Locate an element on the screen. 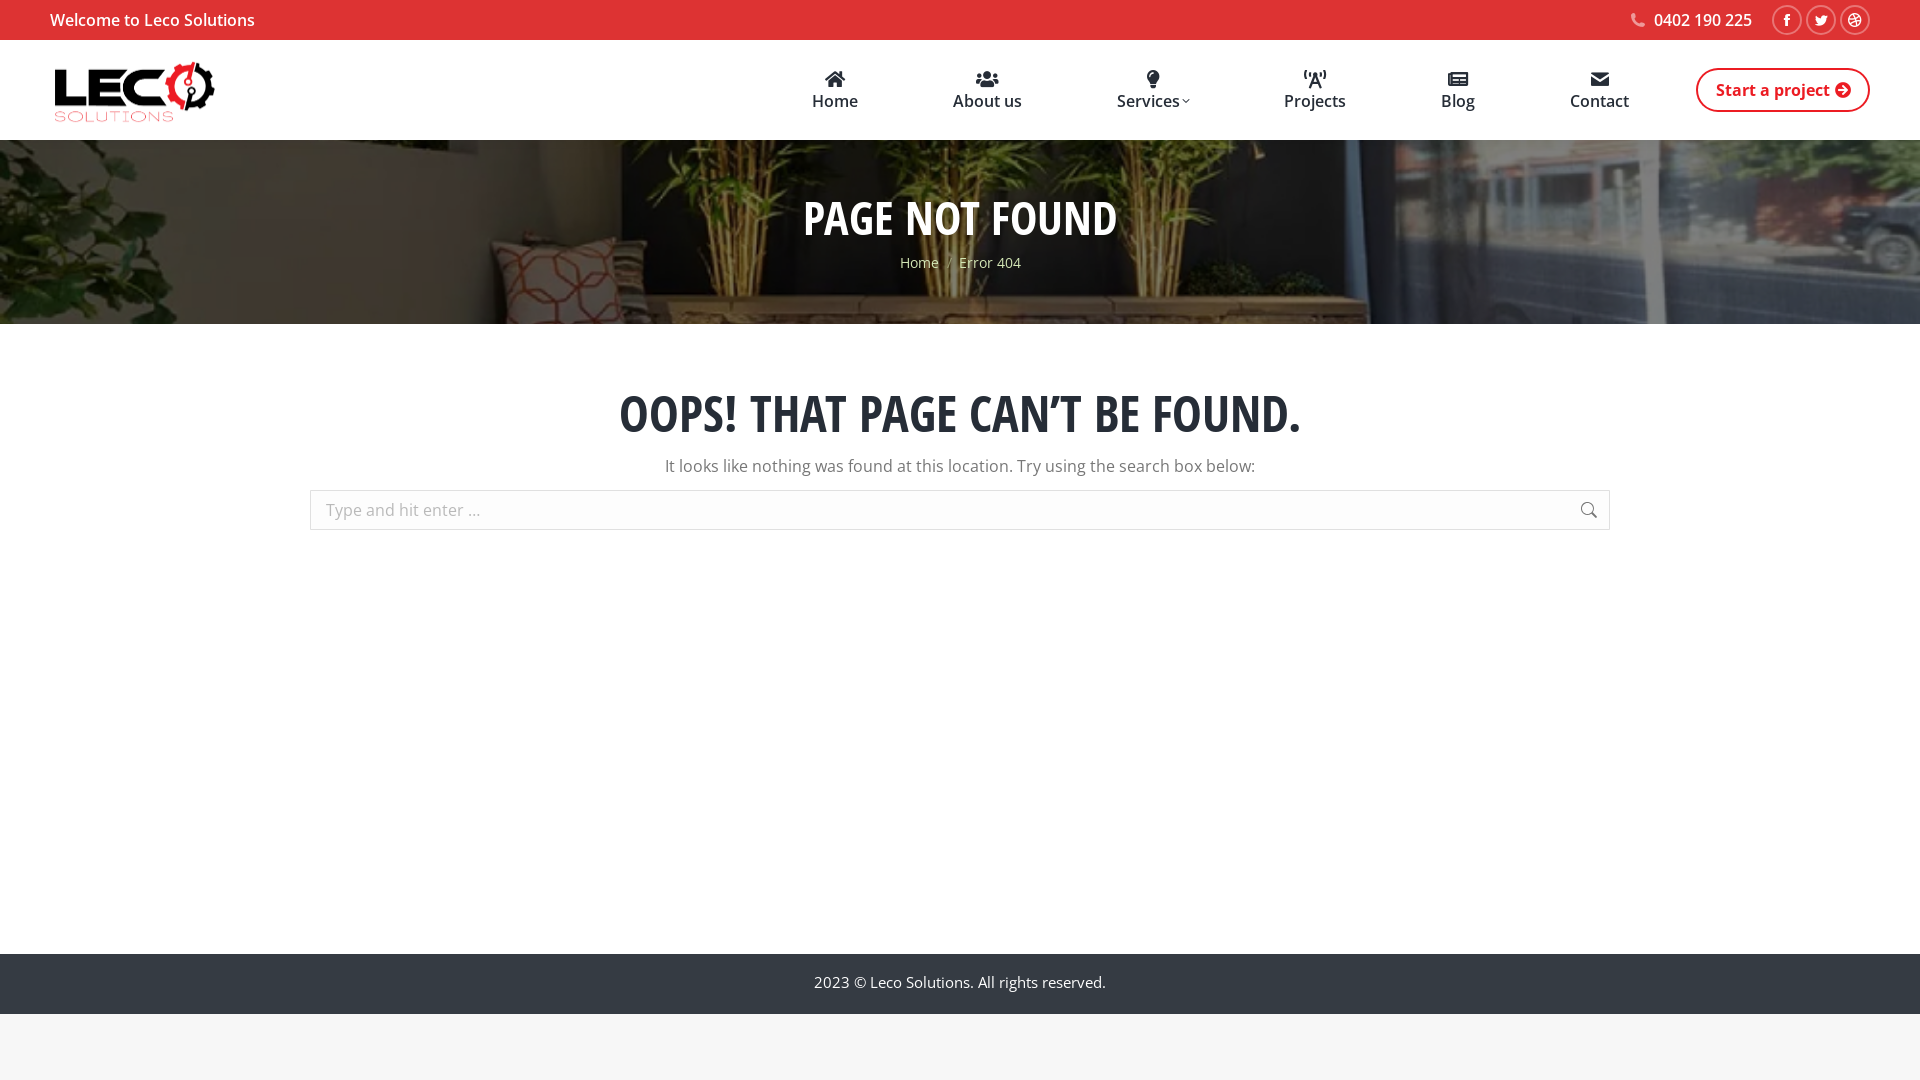 This screenshot has width=1920, height=1080. Projects is located at coordinates (1315, 90).